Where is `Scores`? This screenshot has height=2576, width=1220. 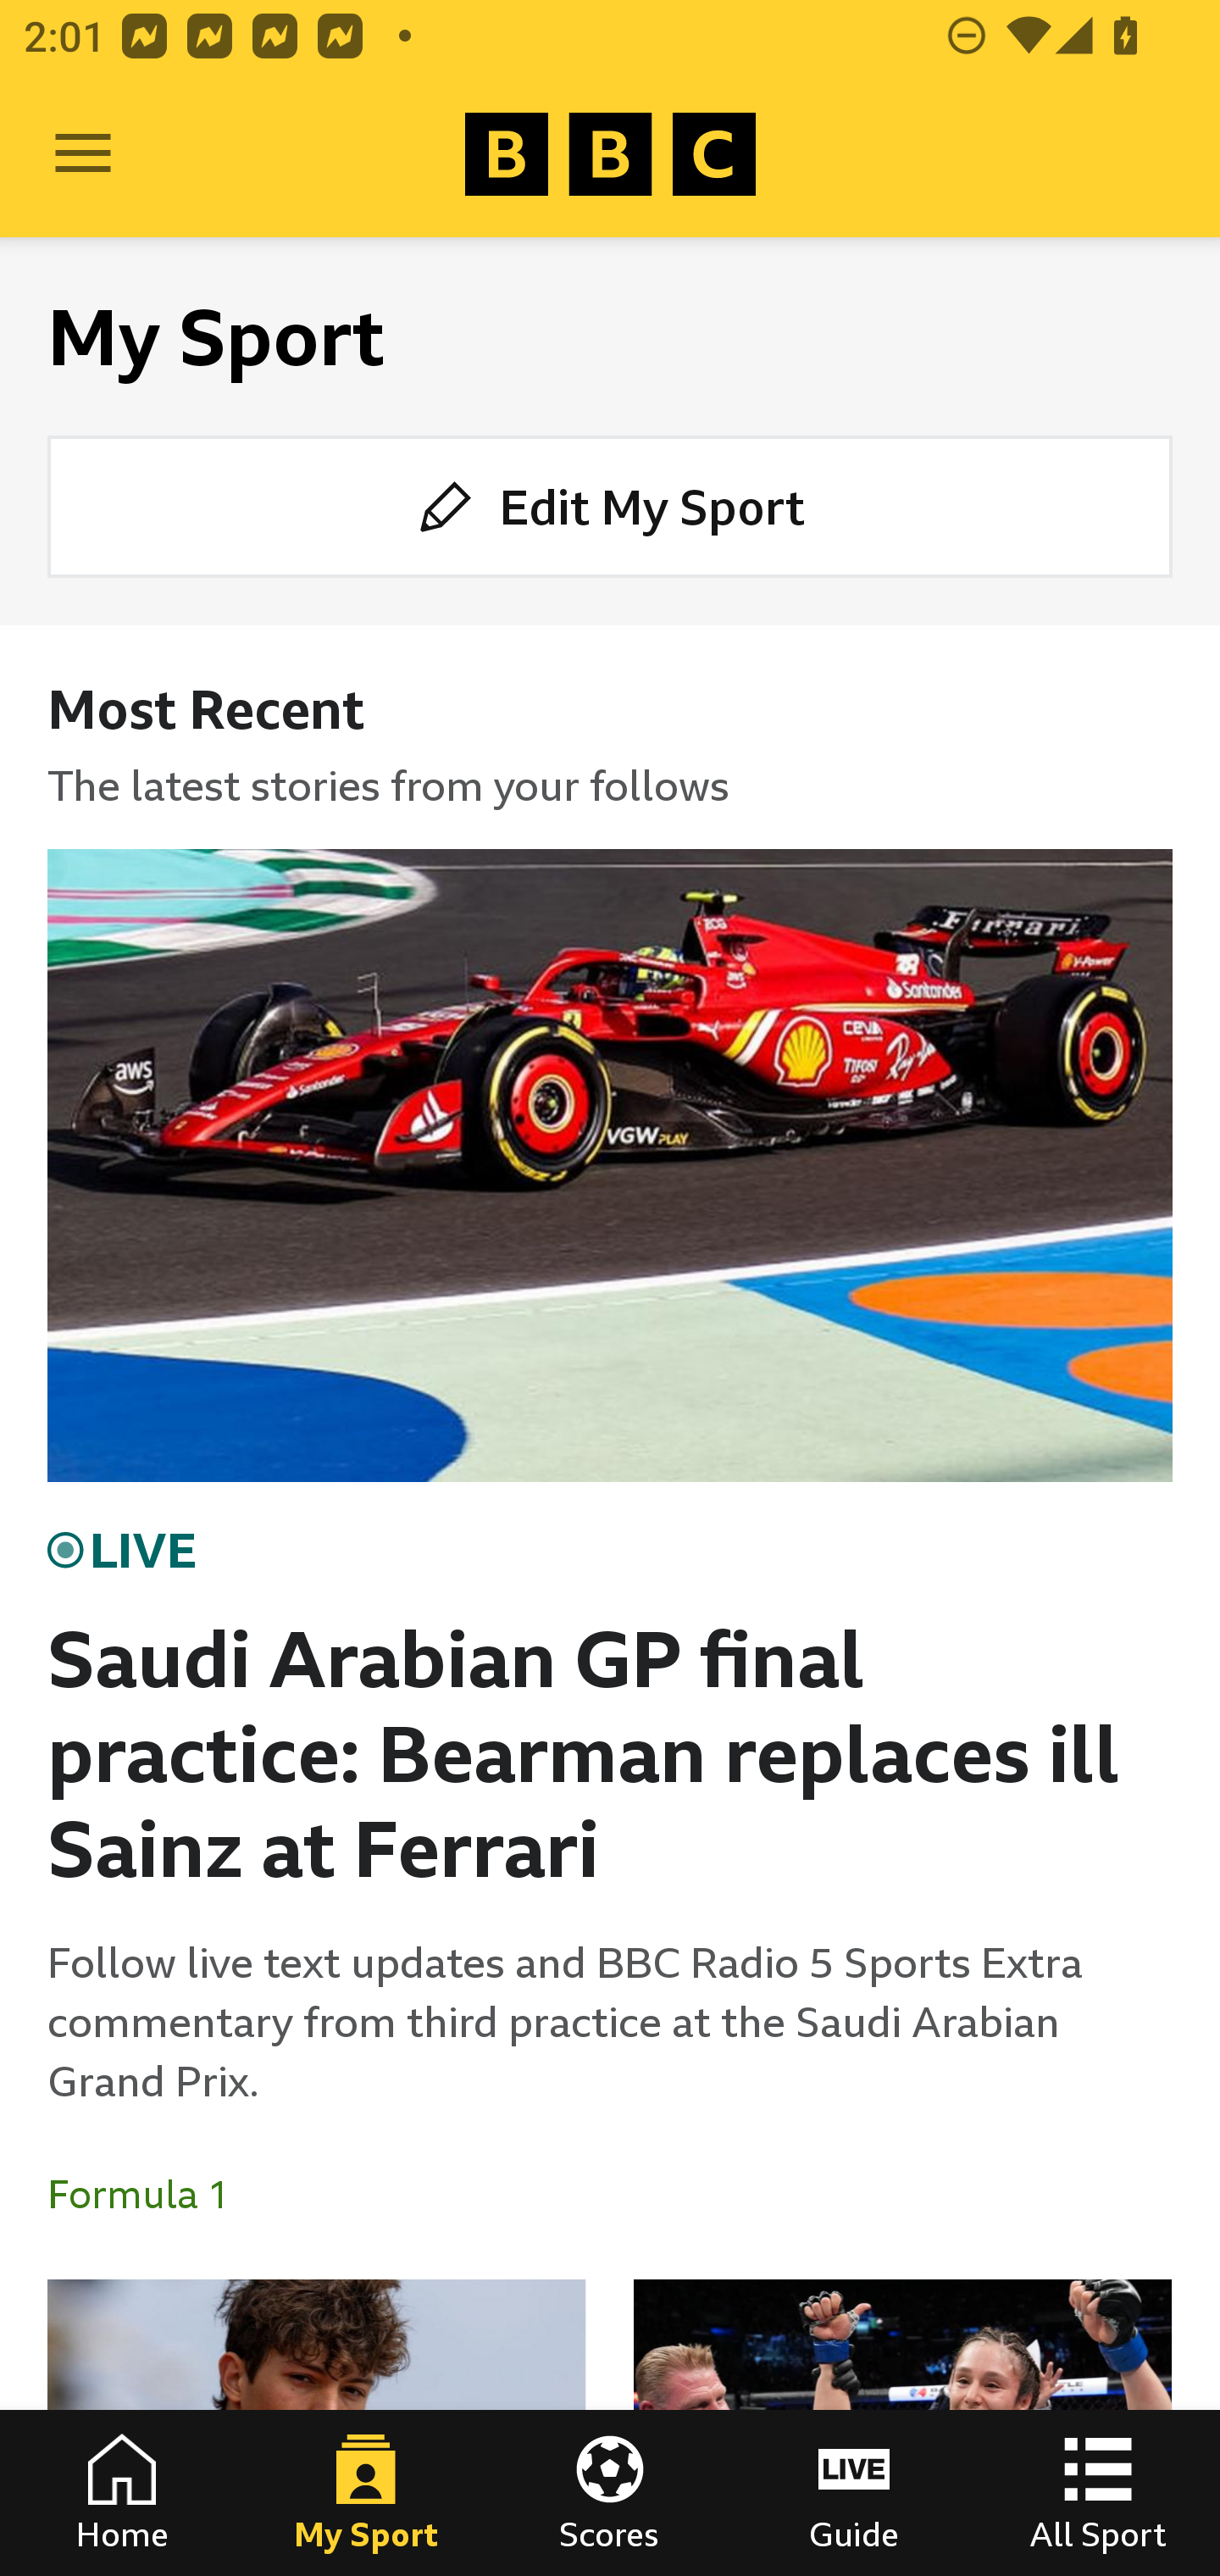 Scores is located at coordinates (610, 2493).